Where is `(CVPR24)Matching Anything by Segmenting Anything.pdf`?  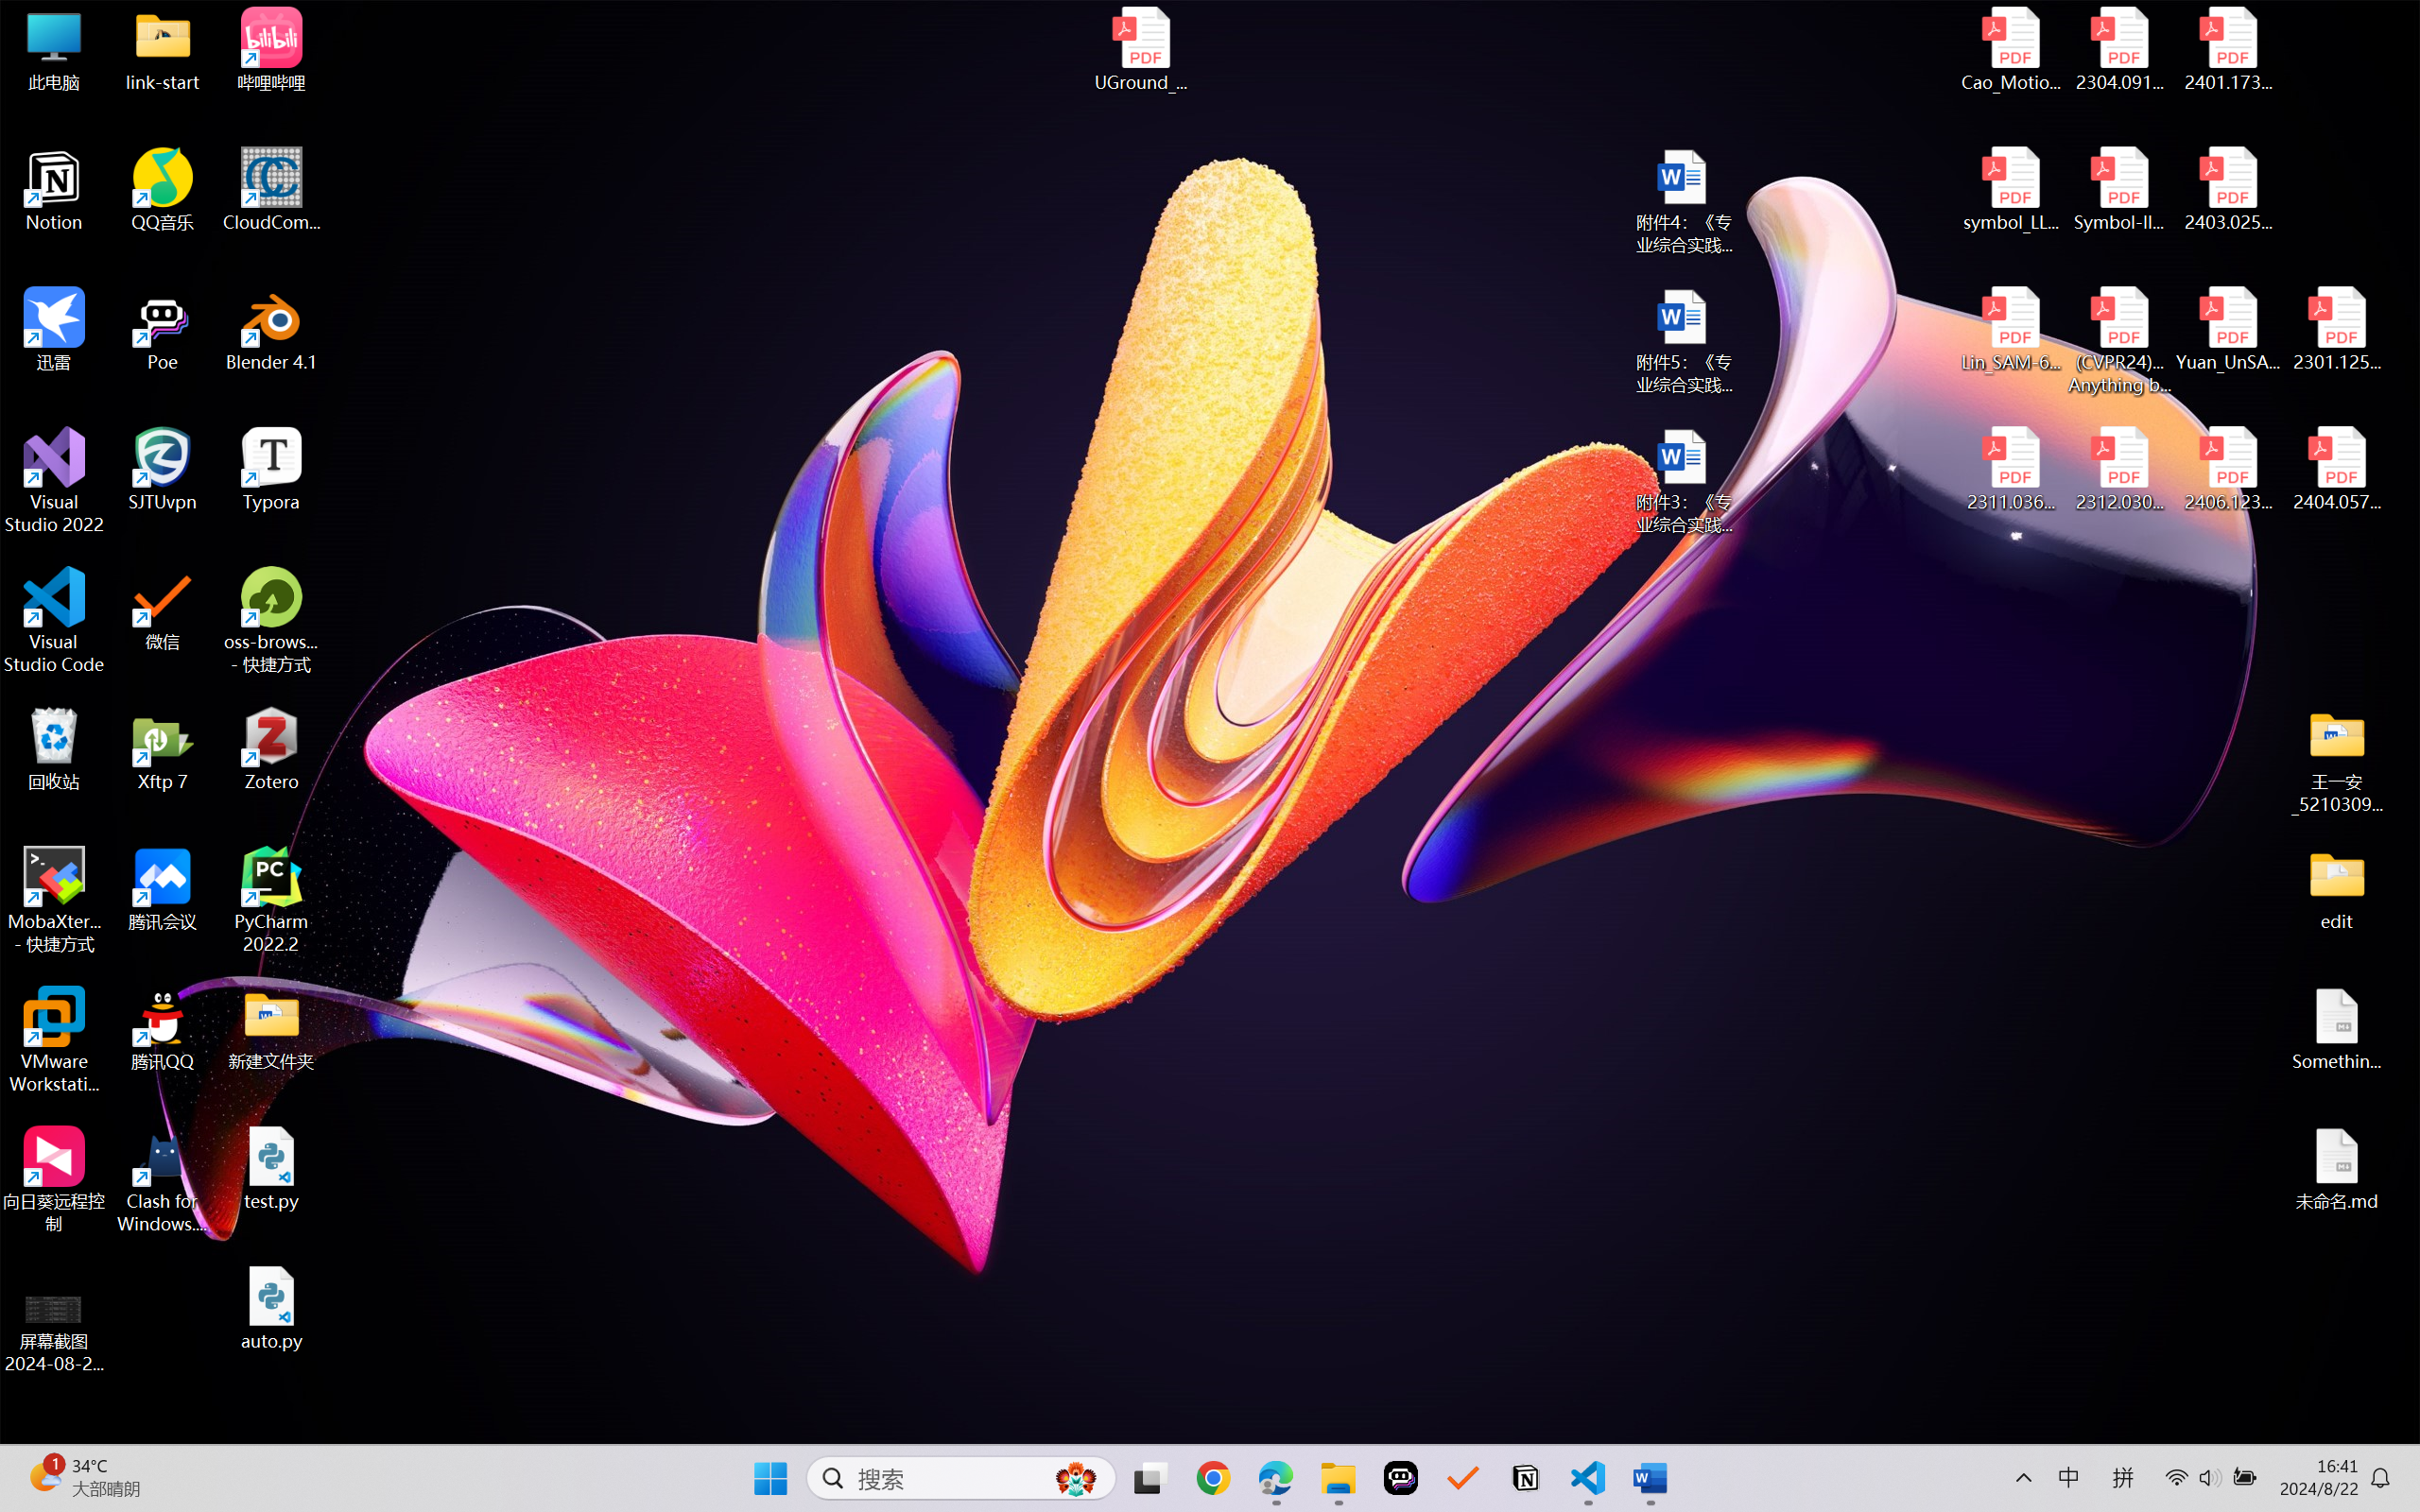 (CVPR24)Matching Anything by Segmenting Anything.pdf is located at coordinates (2119, 340).